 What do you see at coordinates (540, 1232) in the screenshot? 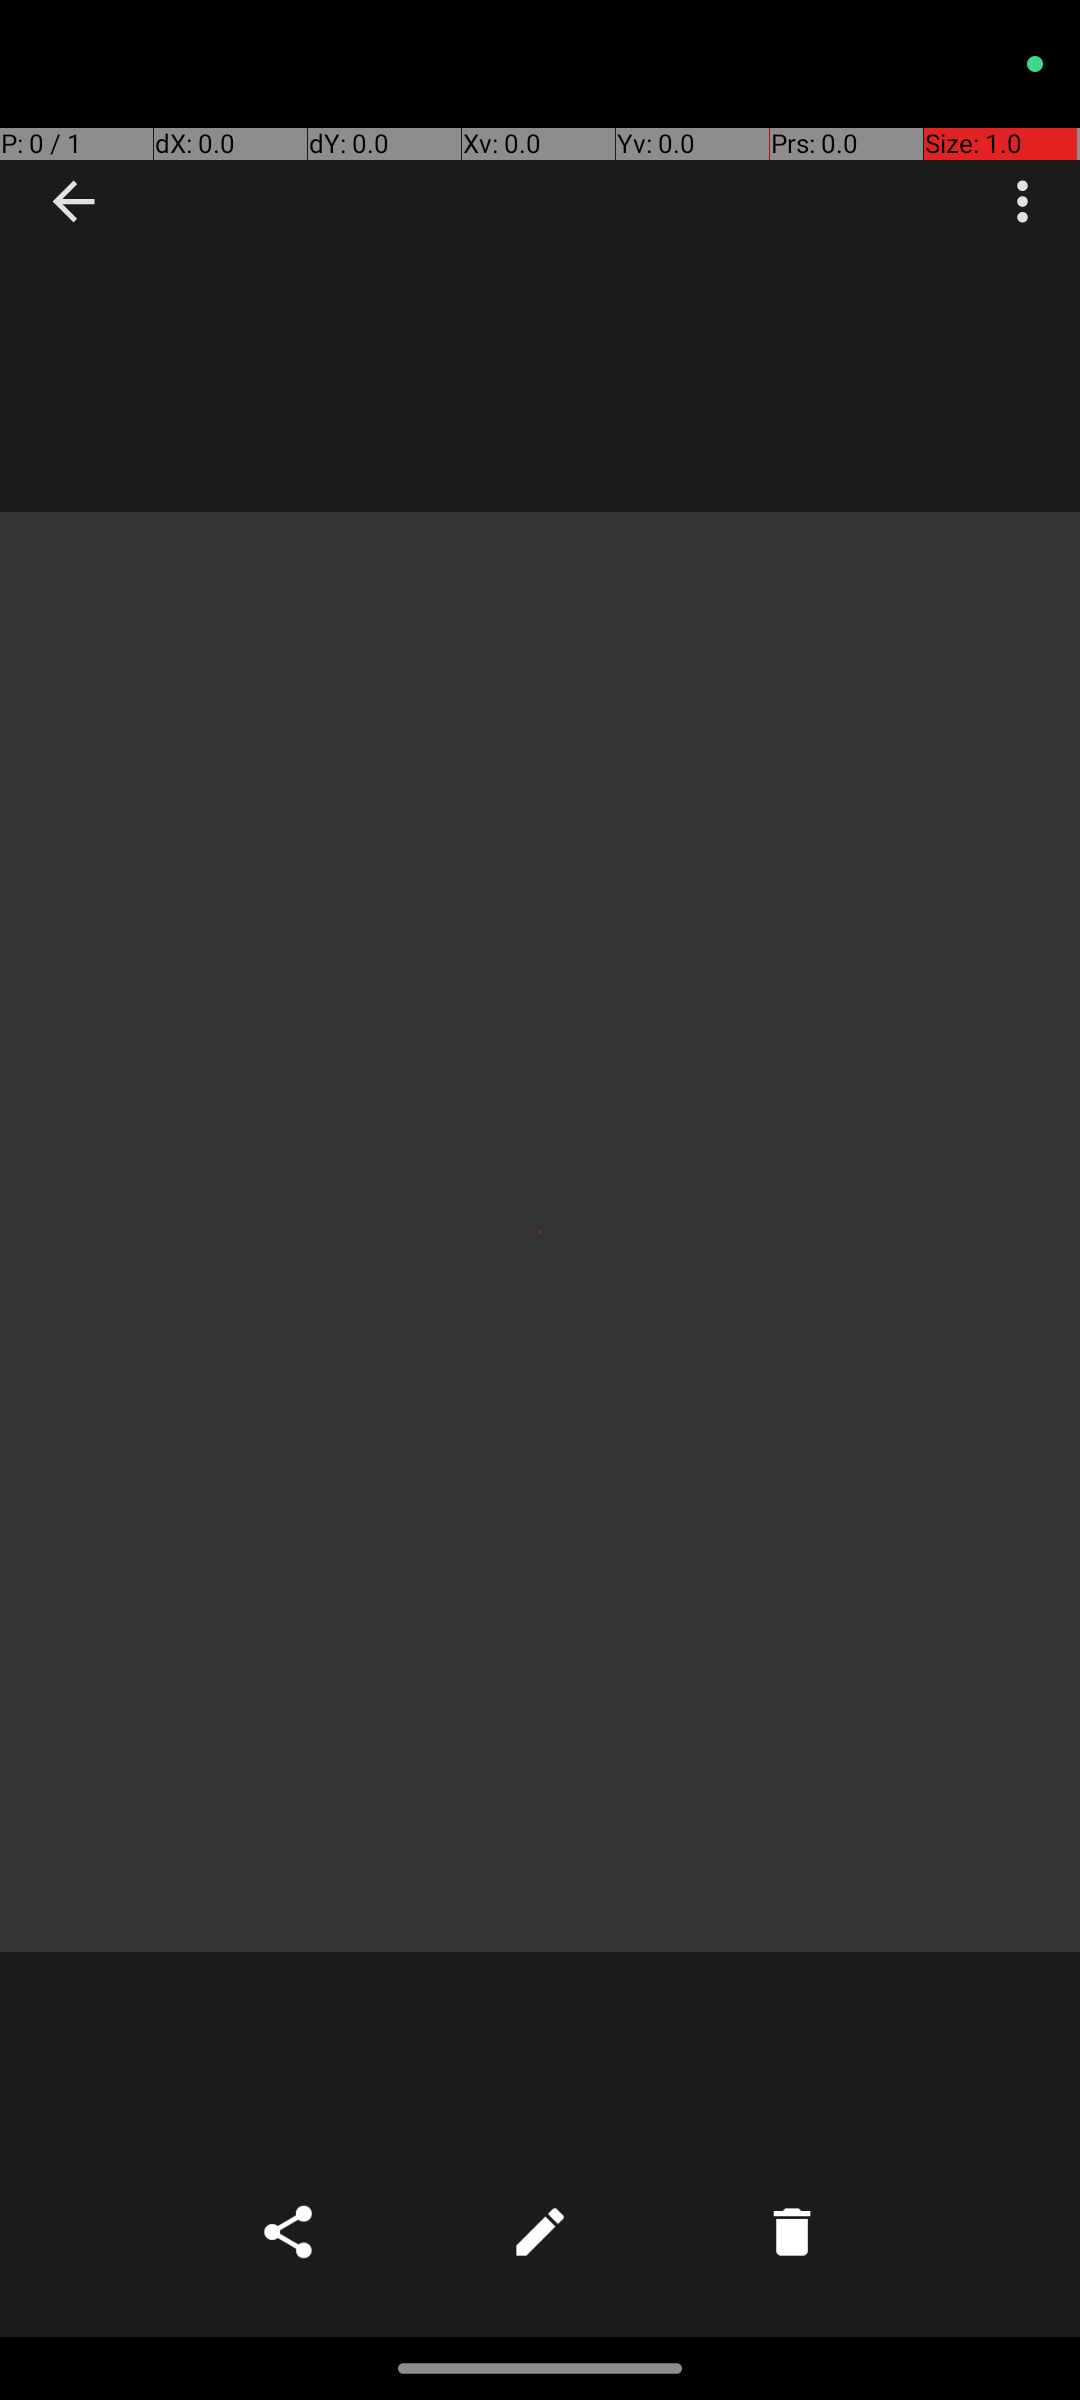
I see `Photo taken on Oct 15, 2023 15:34:31` at bounding box center [540, 1232].